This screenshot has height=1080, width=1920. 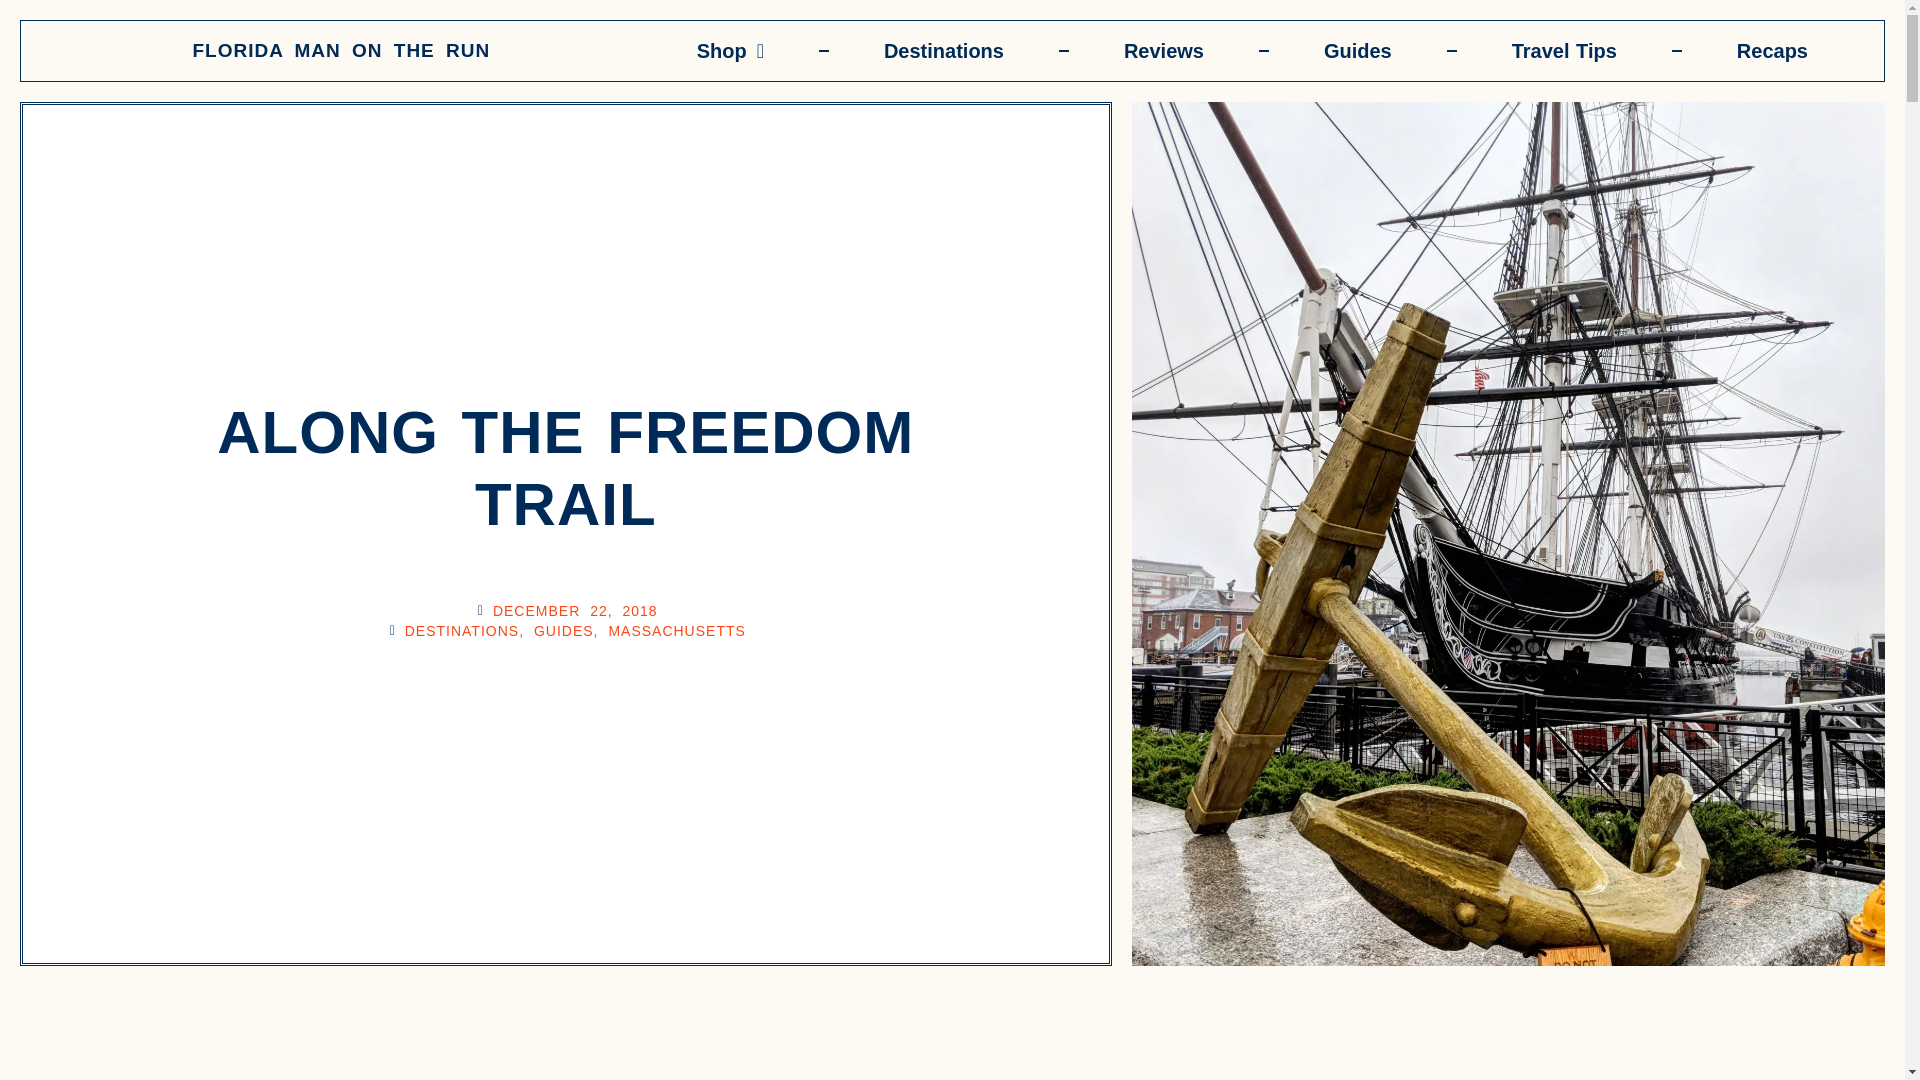 I want to click on Destinations, so click(x=944, y=50).